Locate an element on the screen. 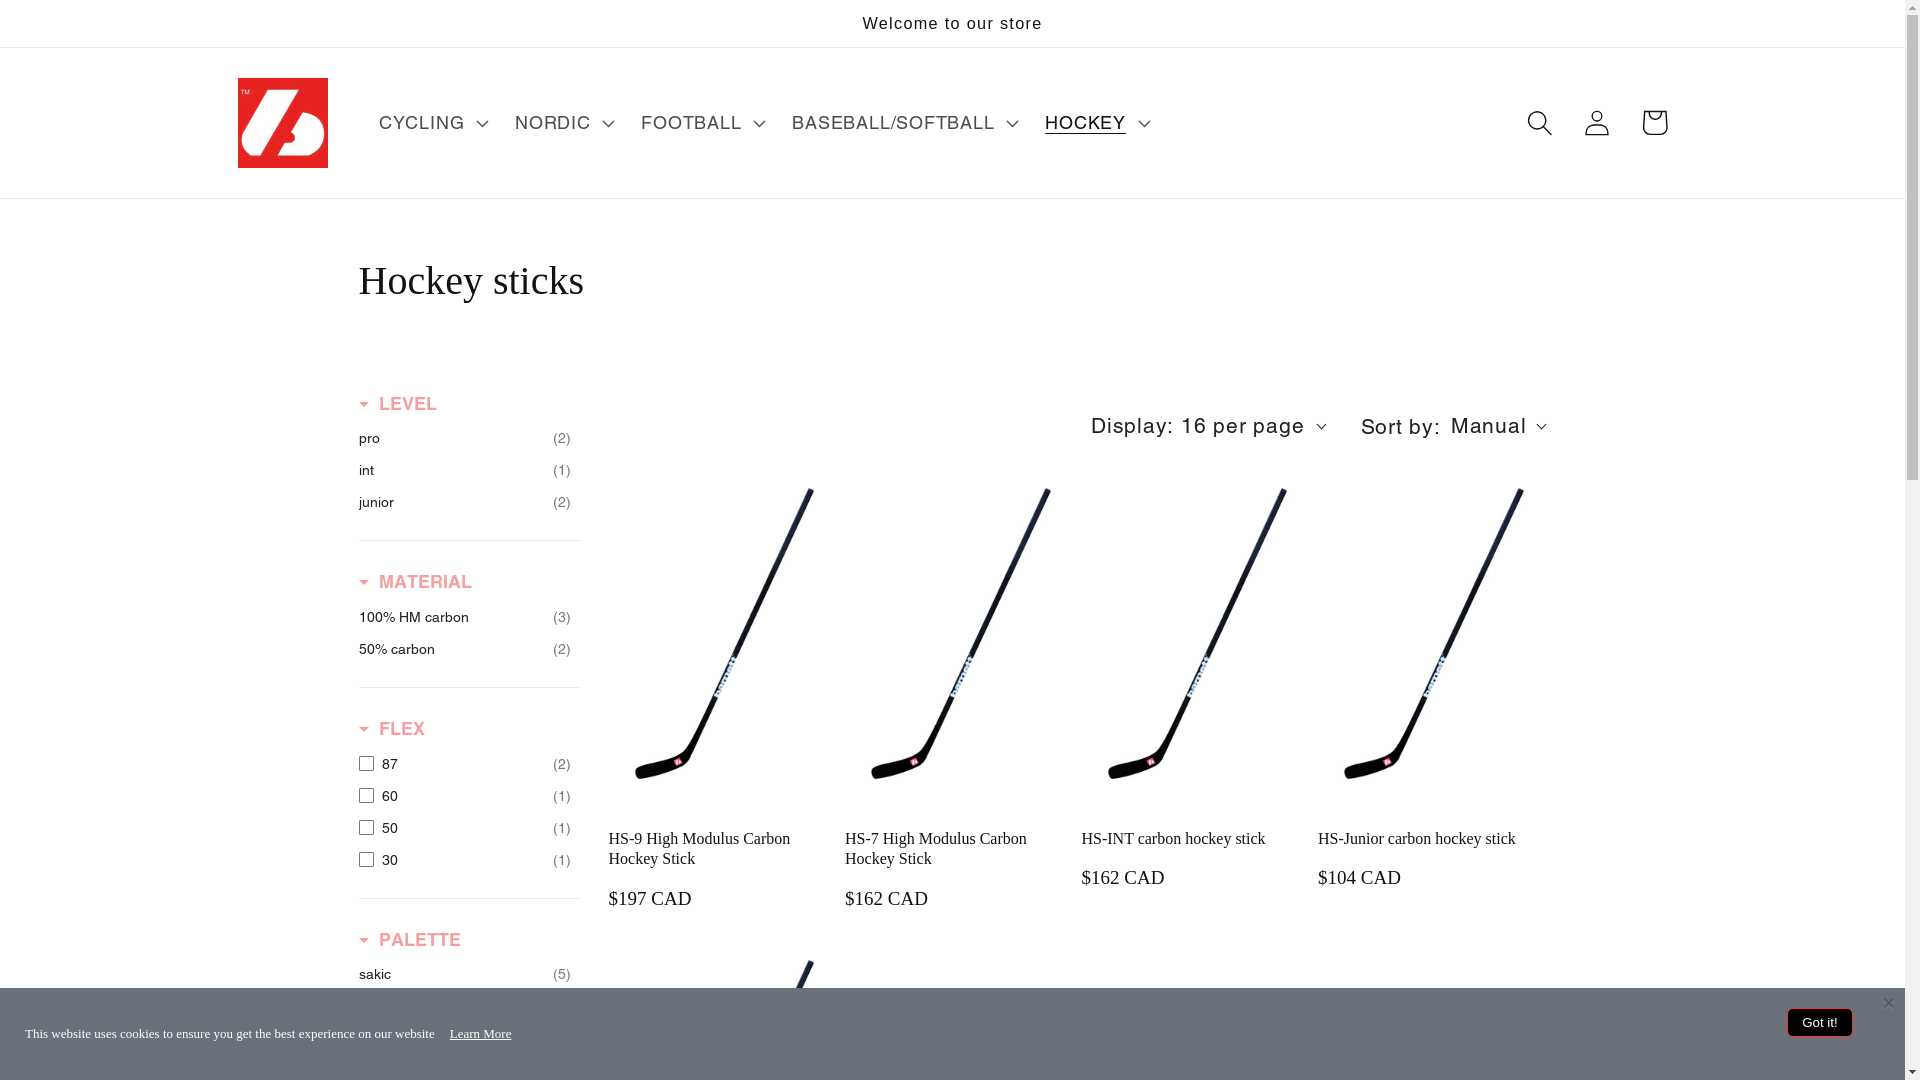  60
(1) is located at coordinates (464, 796).